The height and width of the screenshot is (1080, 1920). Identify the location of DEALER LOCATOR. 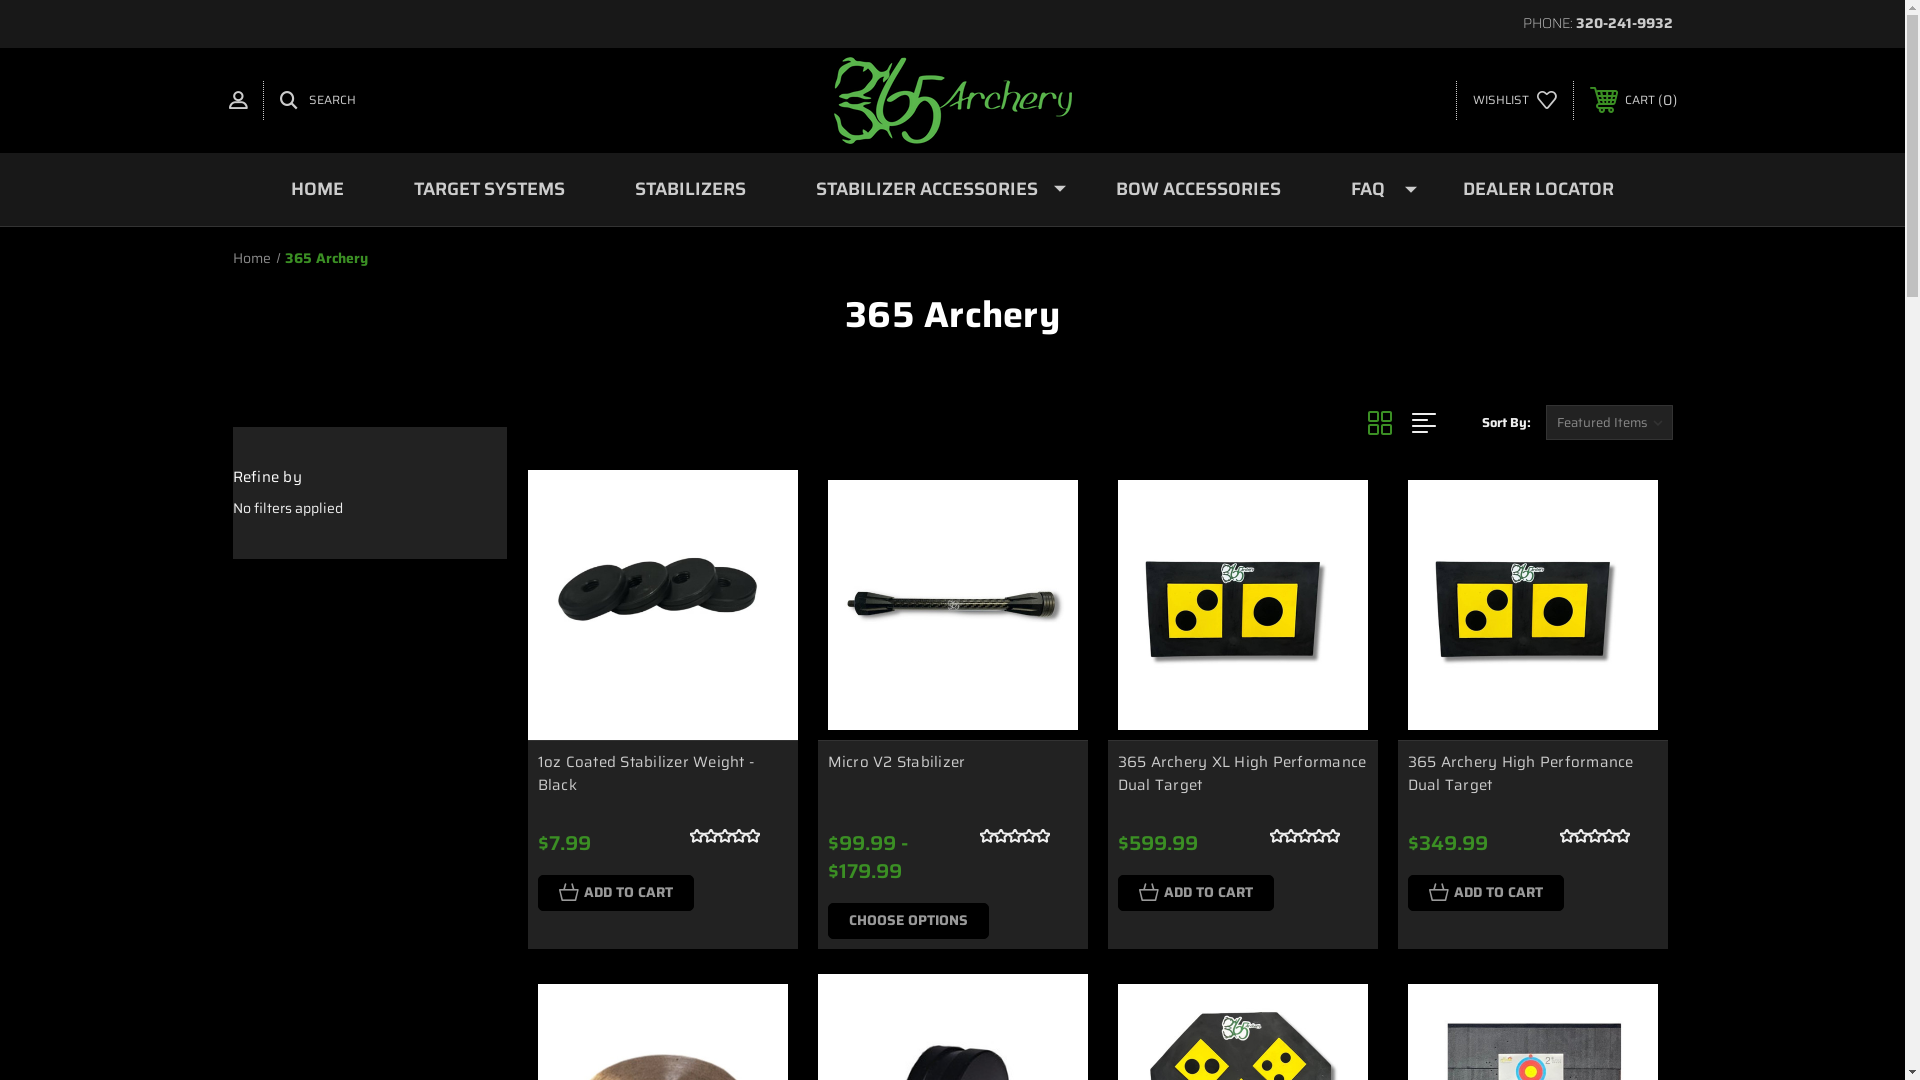
(1538, 190).